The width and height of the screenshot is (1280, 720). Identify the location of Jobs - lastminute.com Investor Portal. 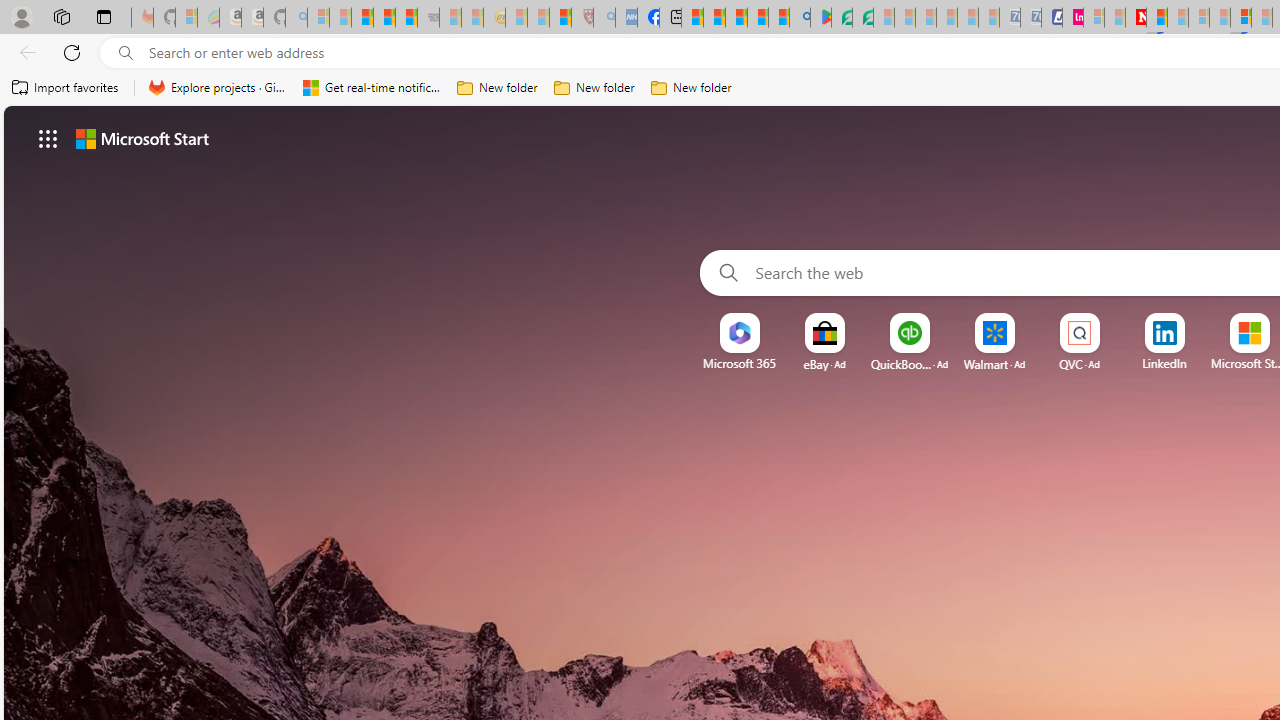
(1072, 18).